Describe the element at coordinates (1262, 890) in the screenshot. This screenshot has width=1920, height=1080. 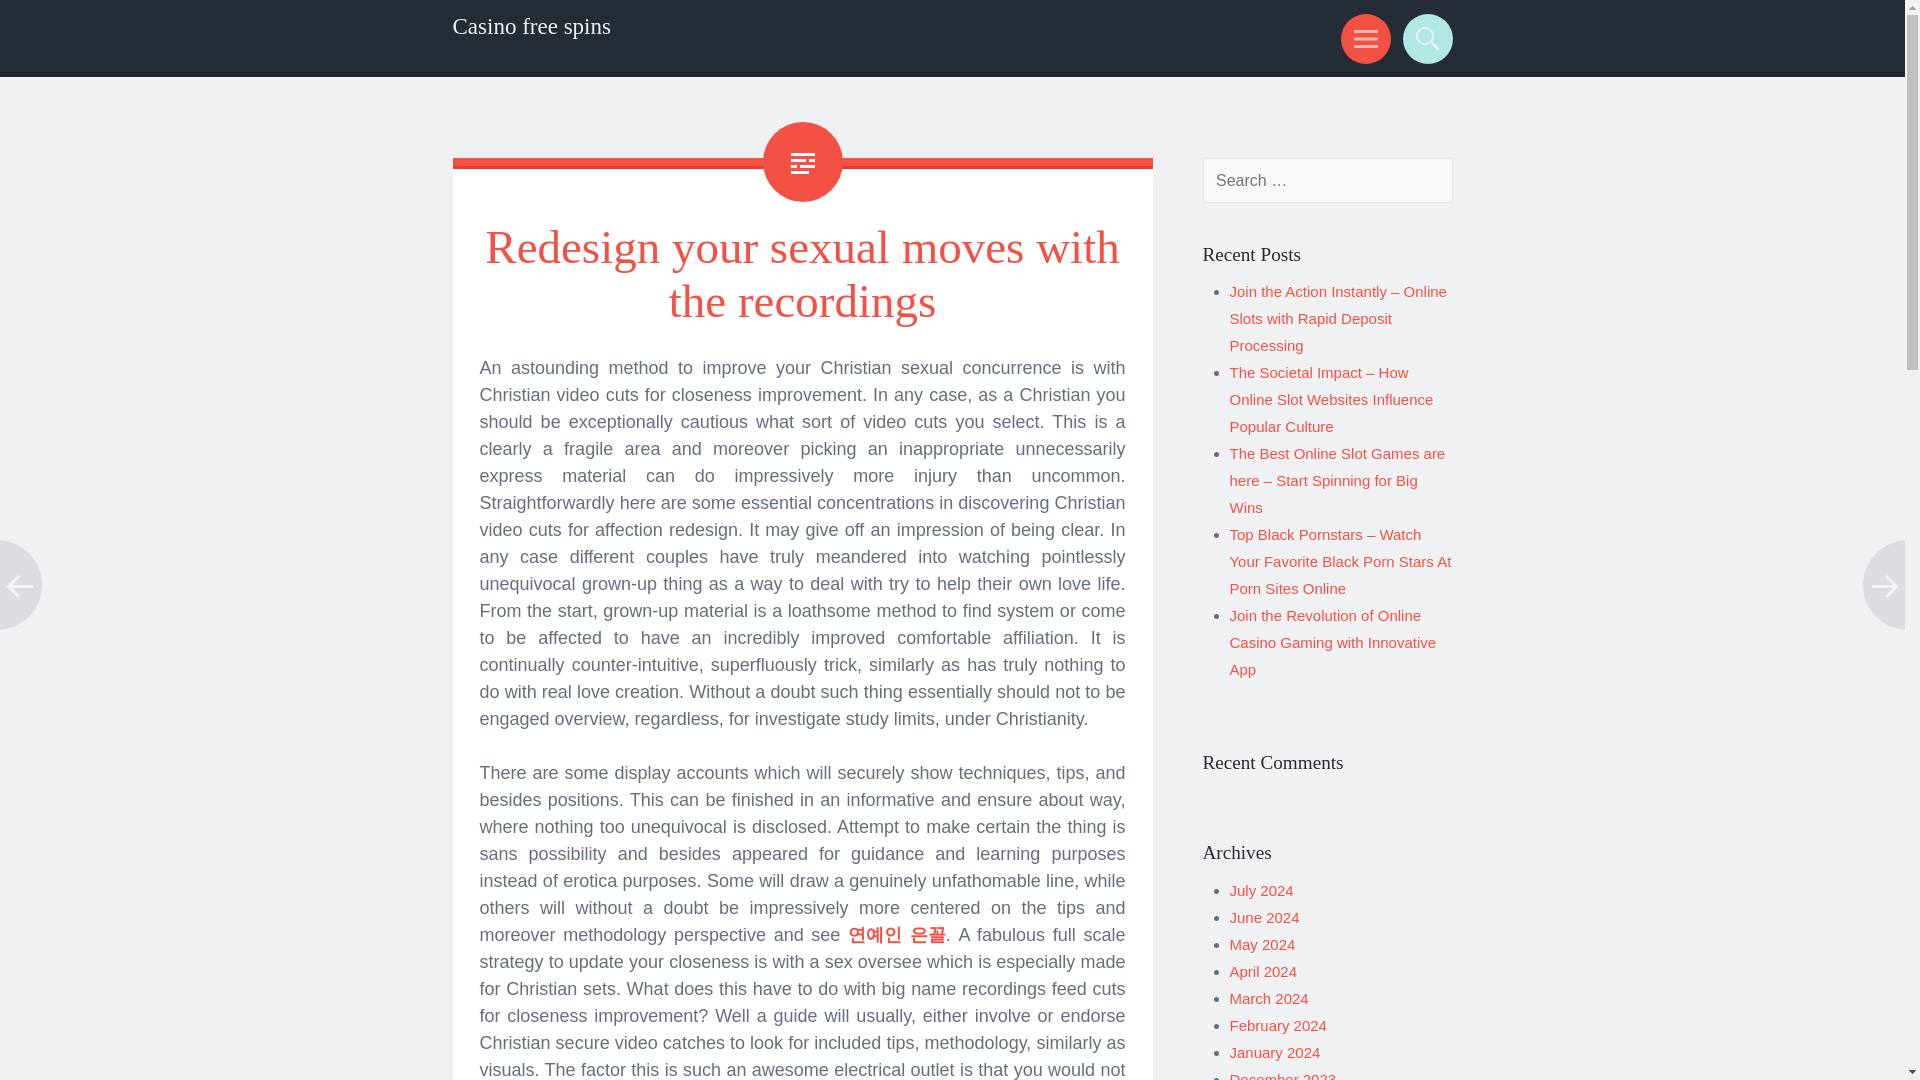
I see `July 2024` at that location.